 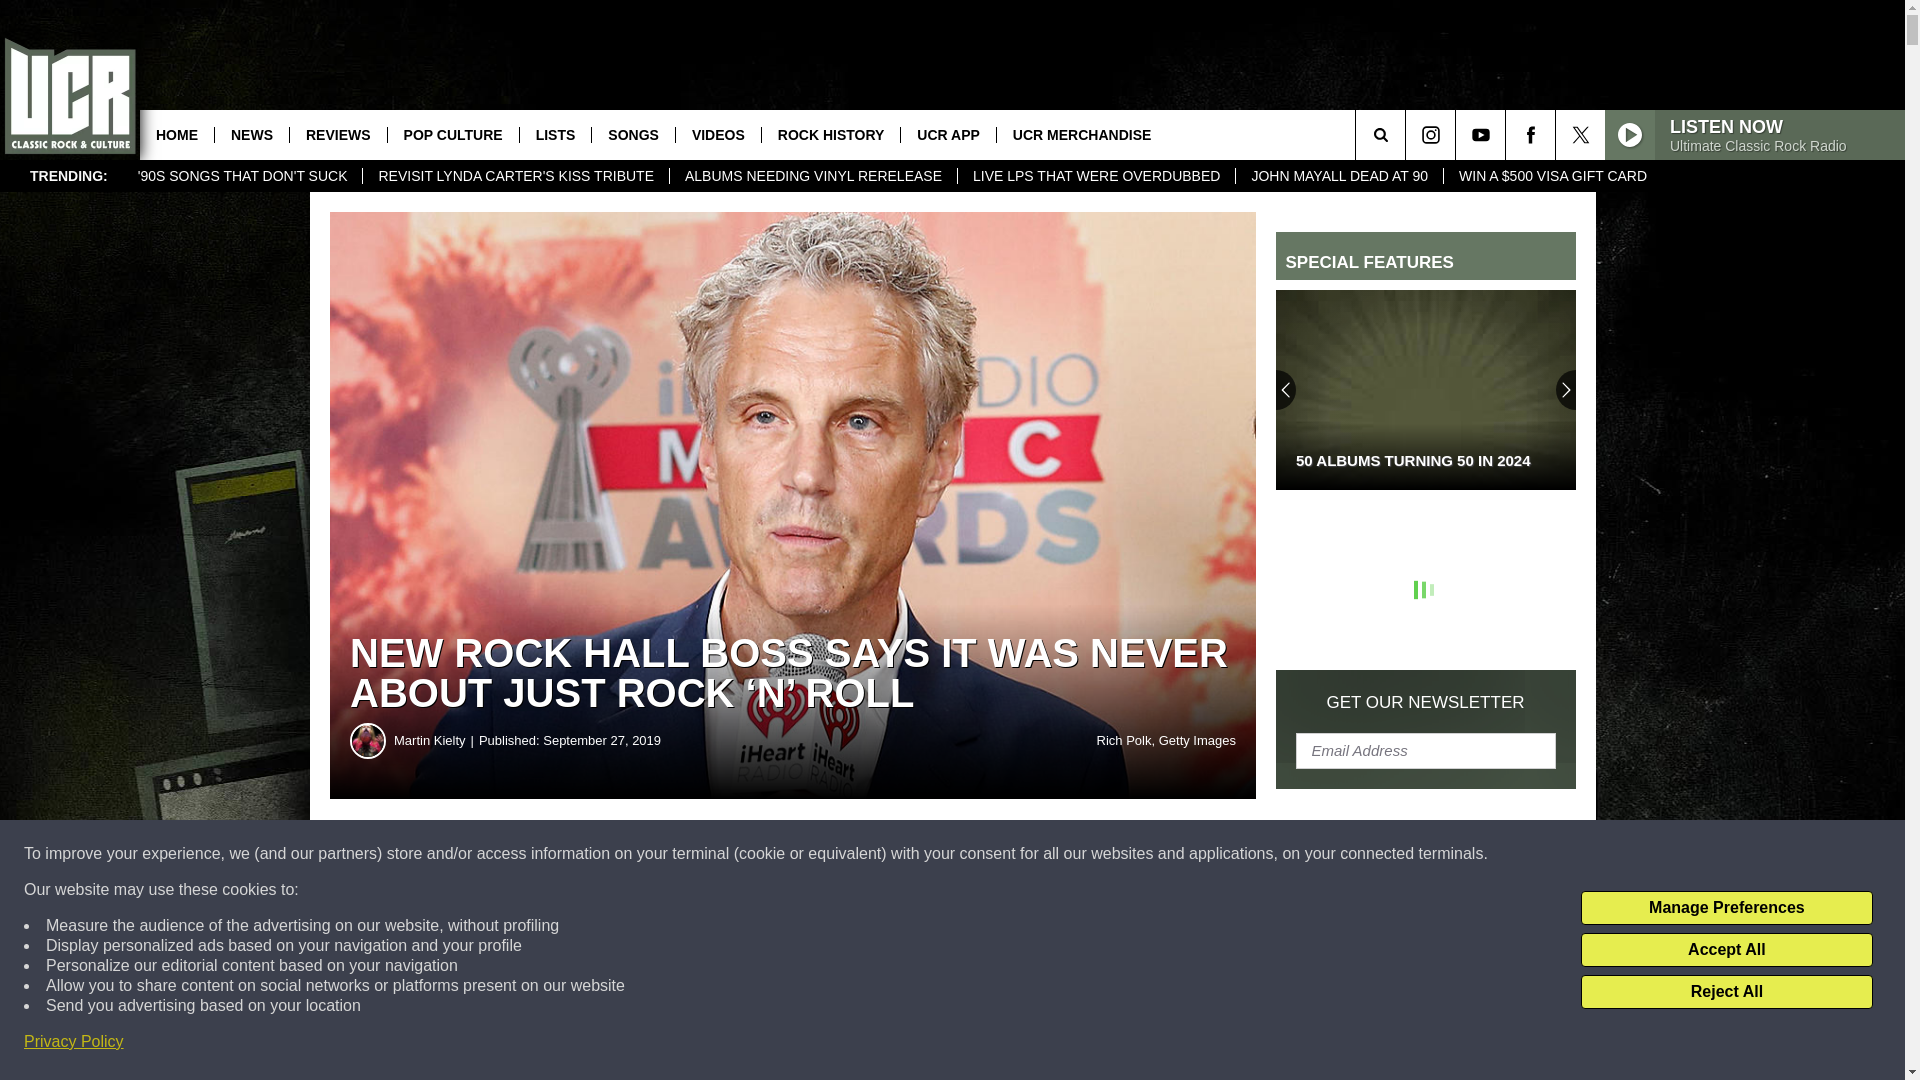 I want to click on NEWS, so click(x=251, y=134).